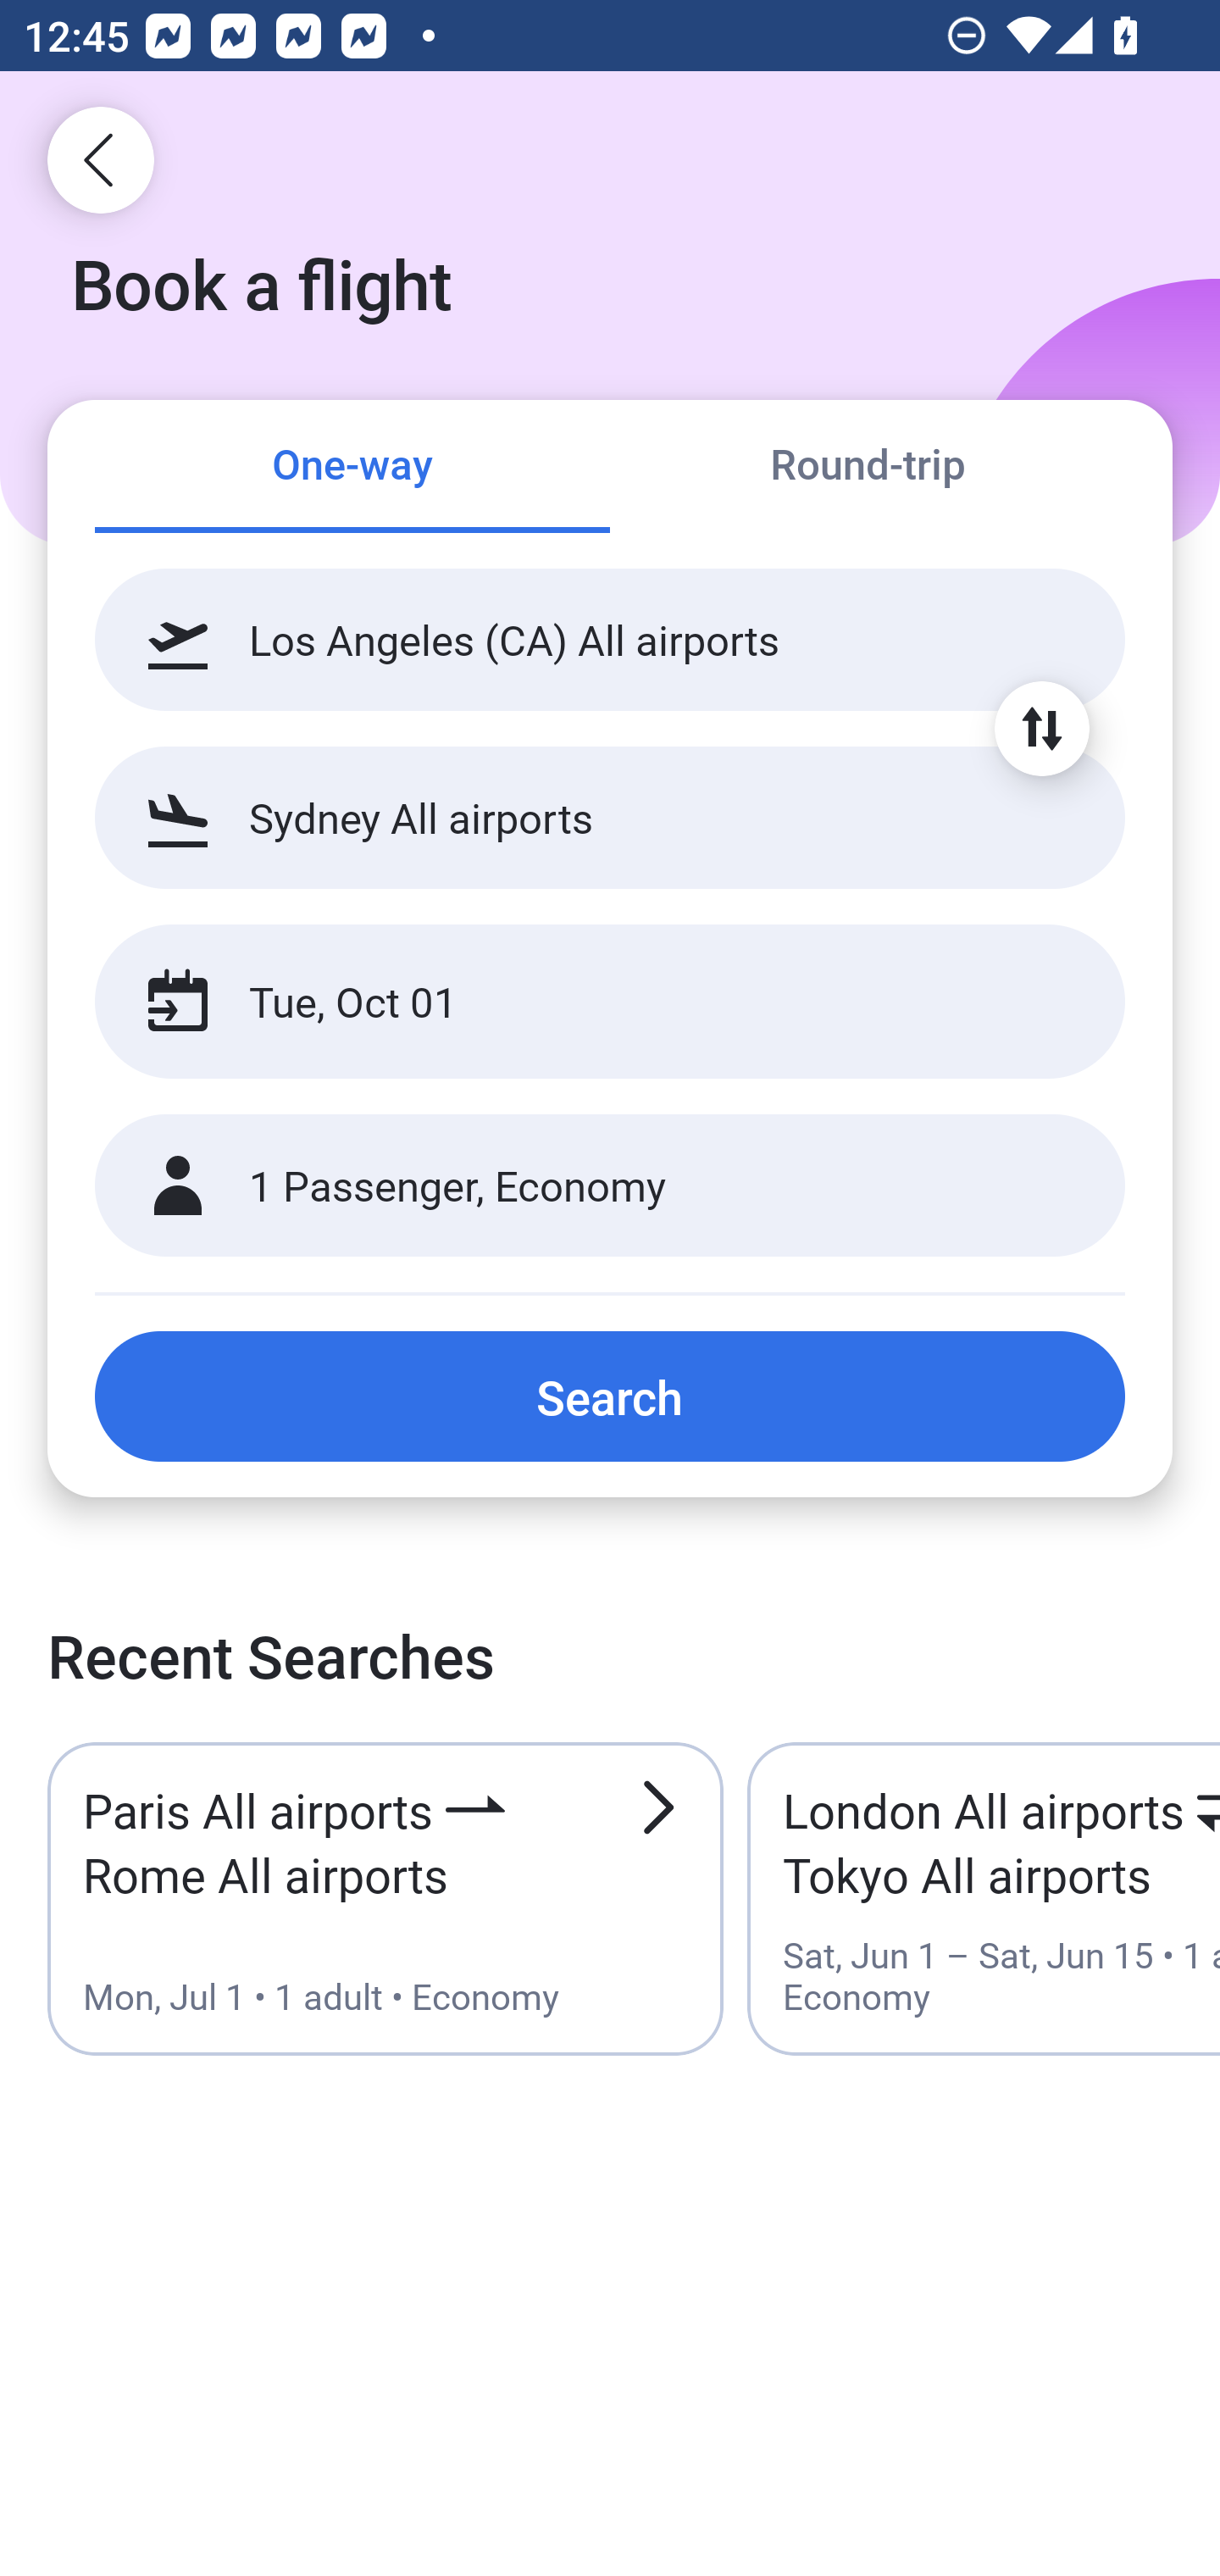 The width and height of the screenshot is (1220, 2576). Describe the element at coordinates (610, 1396) in the screenshot. I see `Search` at that location.